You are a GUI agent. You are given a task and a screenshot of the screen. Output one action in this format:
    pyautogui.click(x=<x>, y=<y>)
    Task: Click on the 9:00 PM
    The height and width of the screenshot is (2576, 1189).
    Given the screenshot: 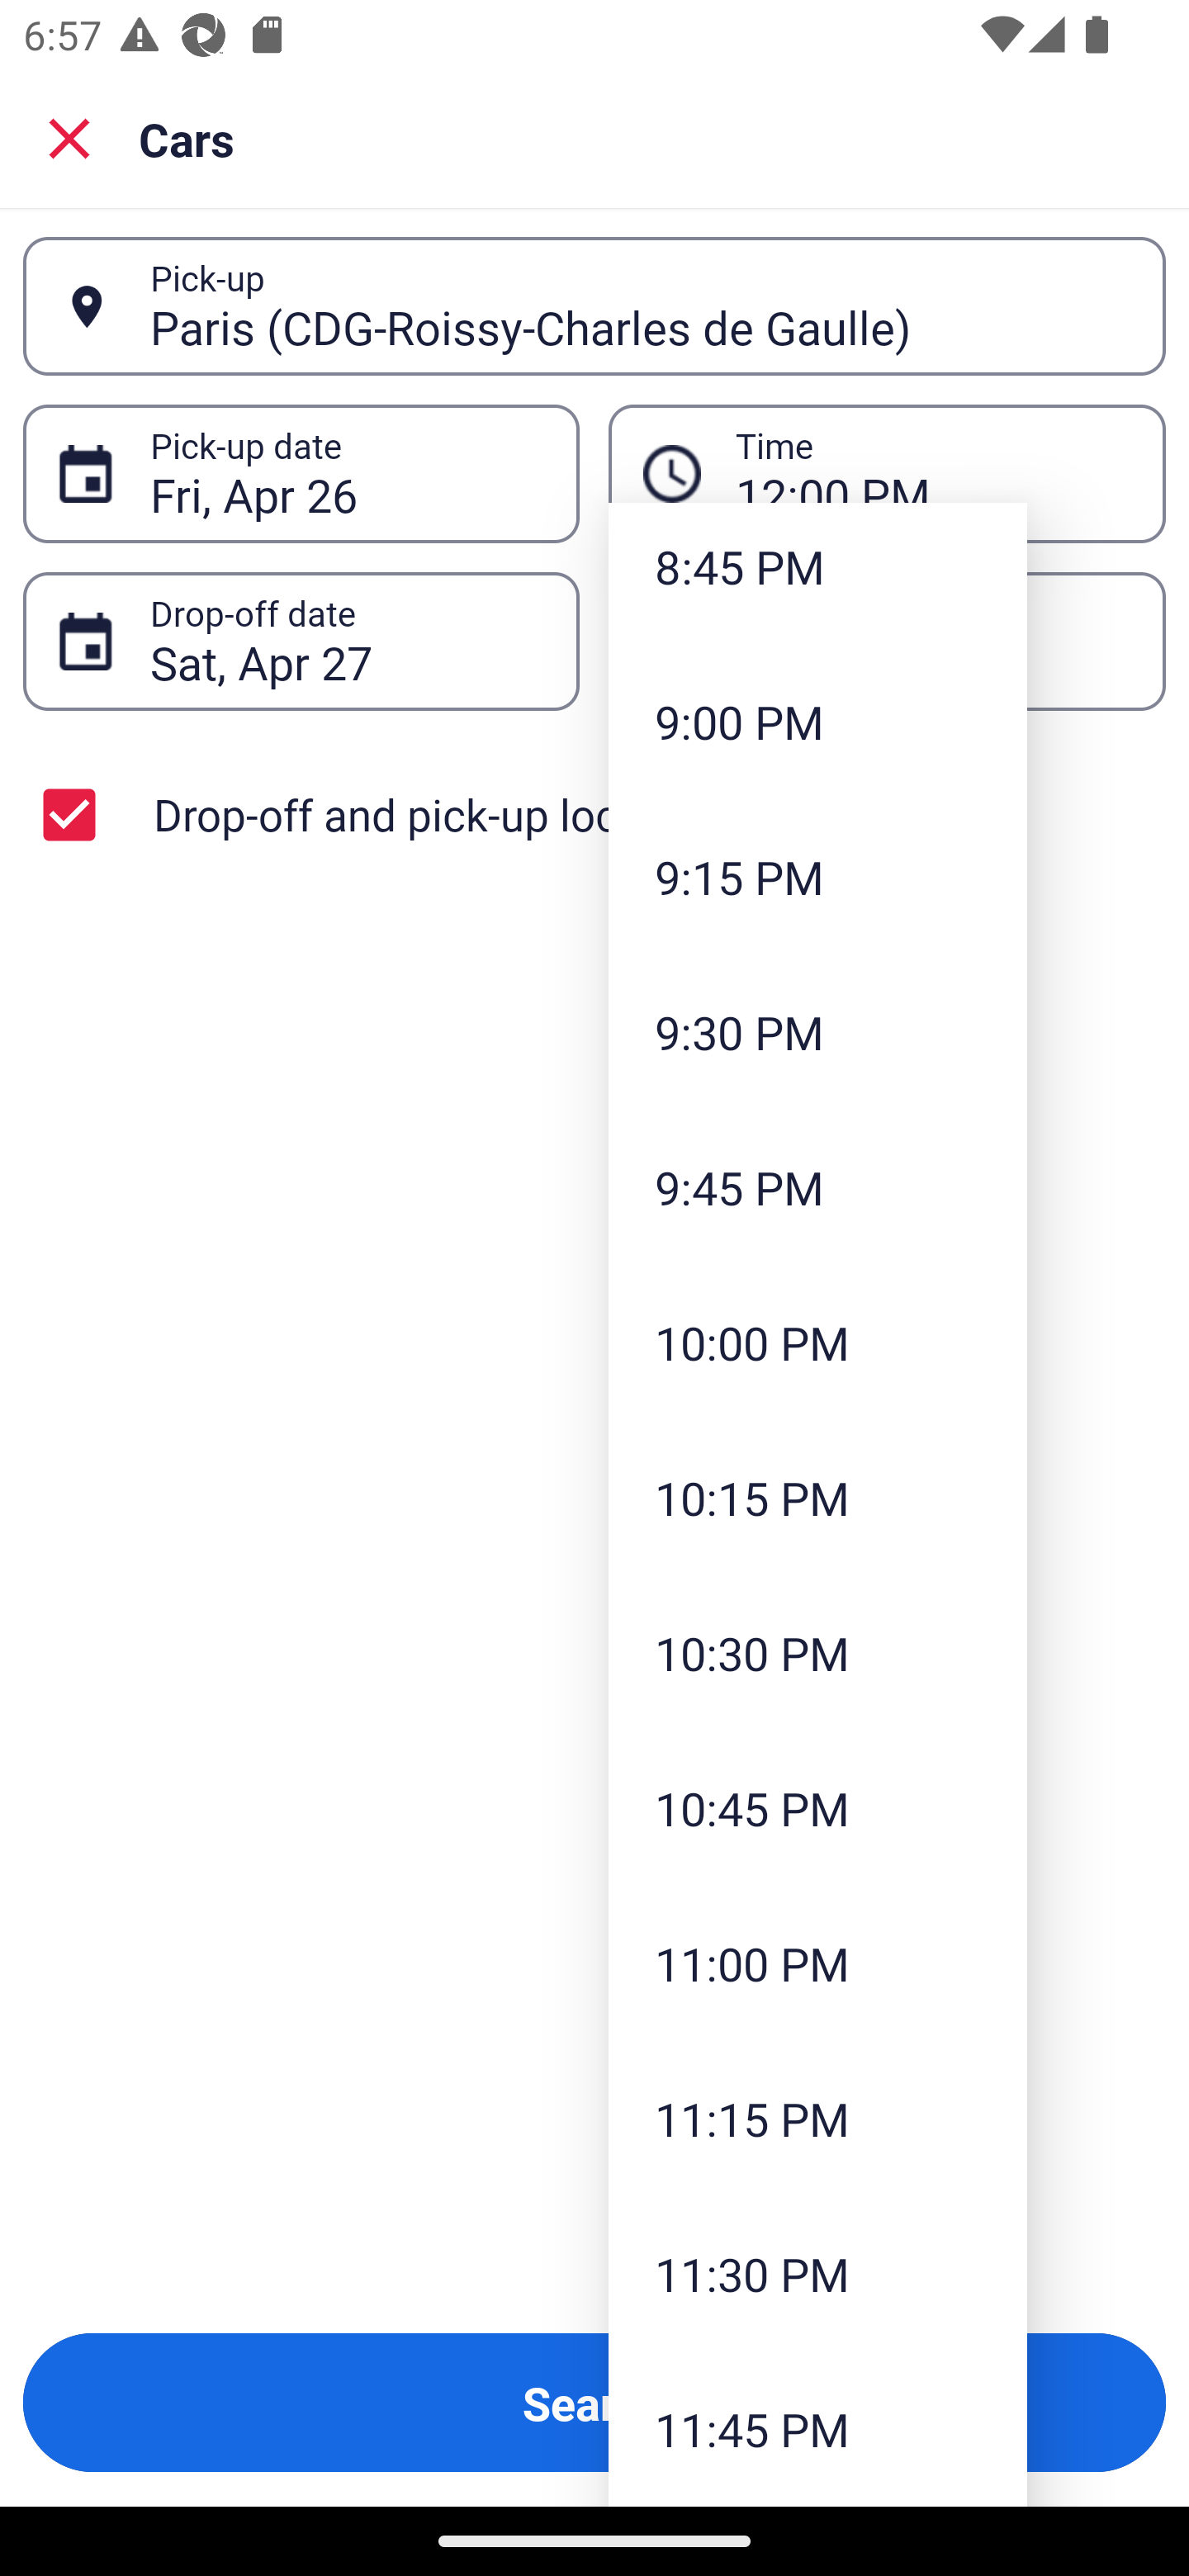 What is the action you would take?
    pyautogui.click(x=817, y=722)
    